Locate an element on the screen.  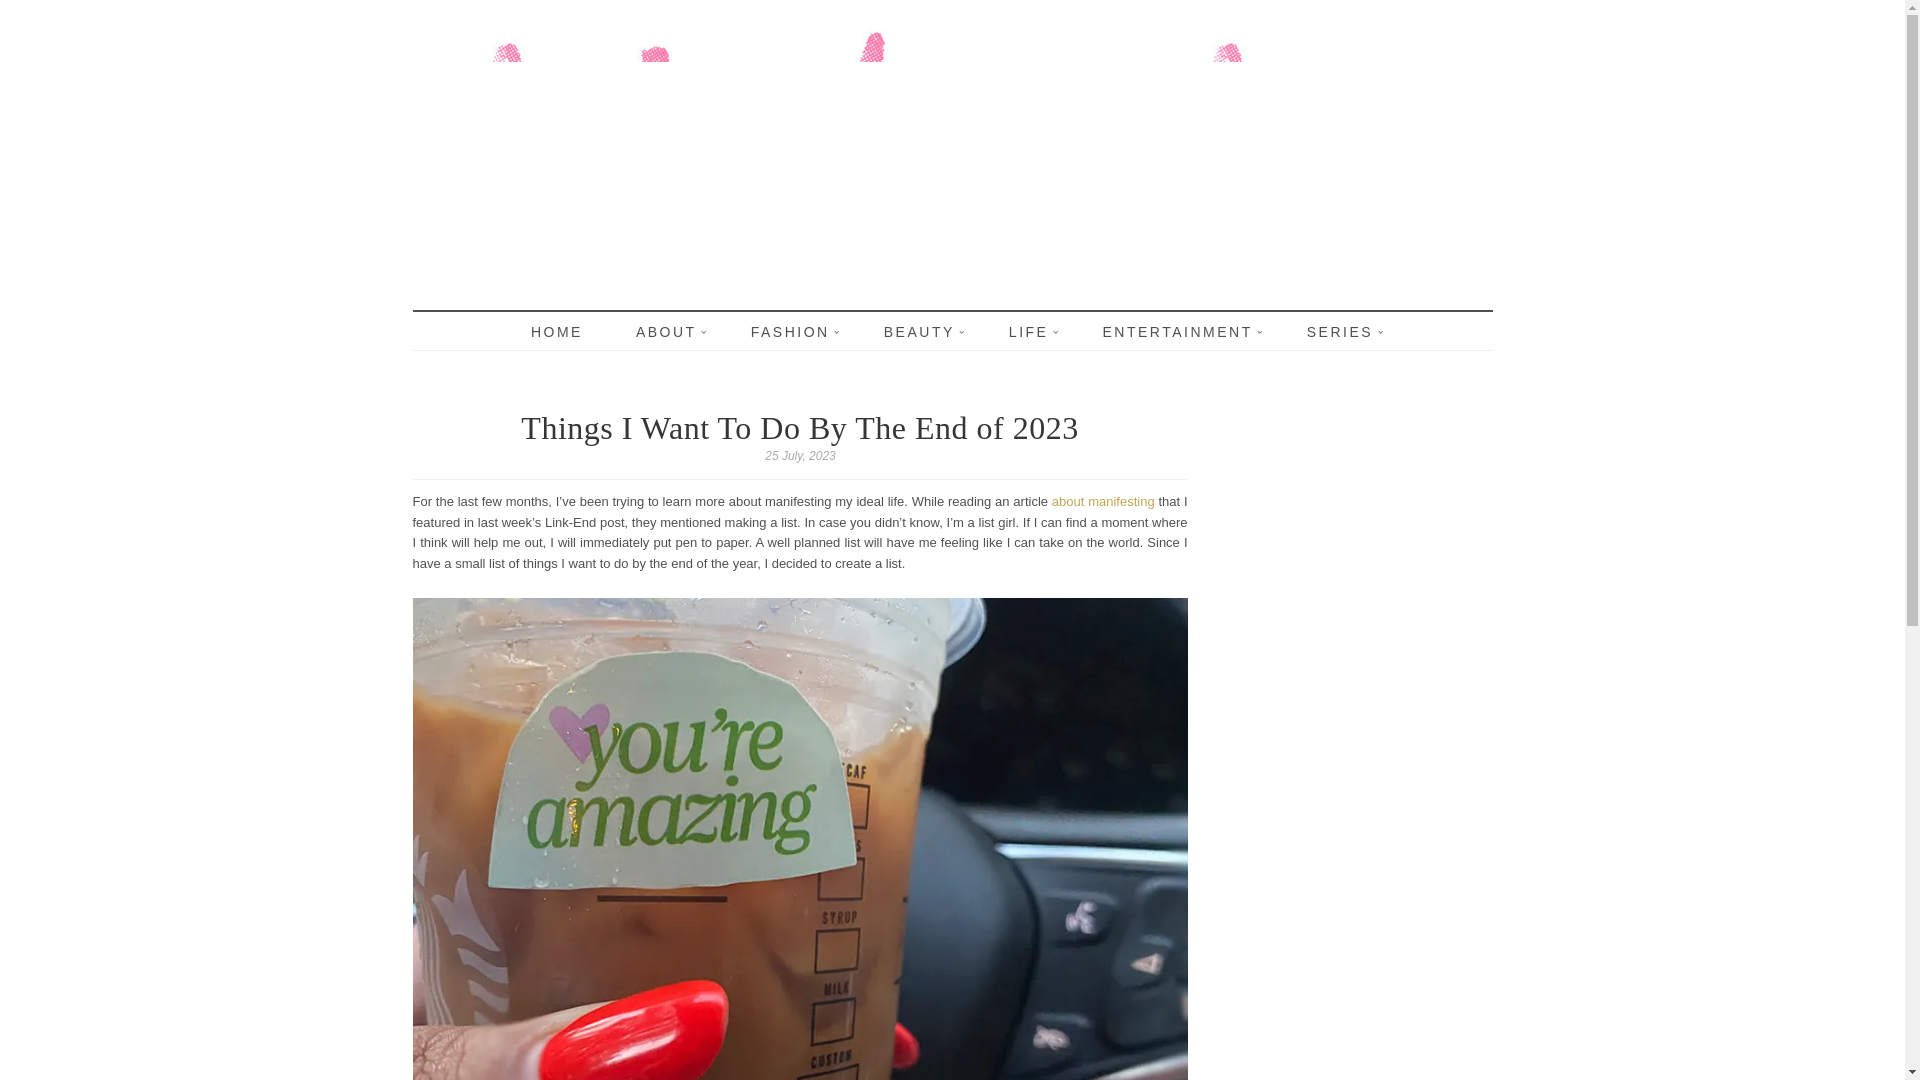
about manifesting is located at coordinates (1104, 500).